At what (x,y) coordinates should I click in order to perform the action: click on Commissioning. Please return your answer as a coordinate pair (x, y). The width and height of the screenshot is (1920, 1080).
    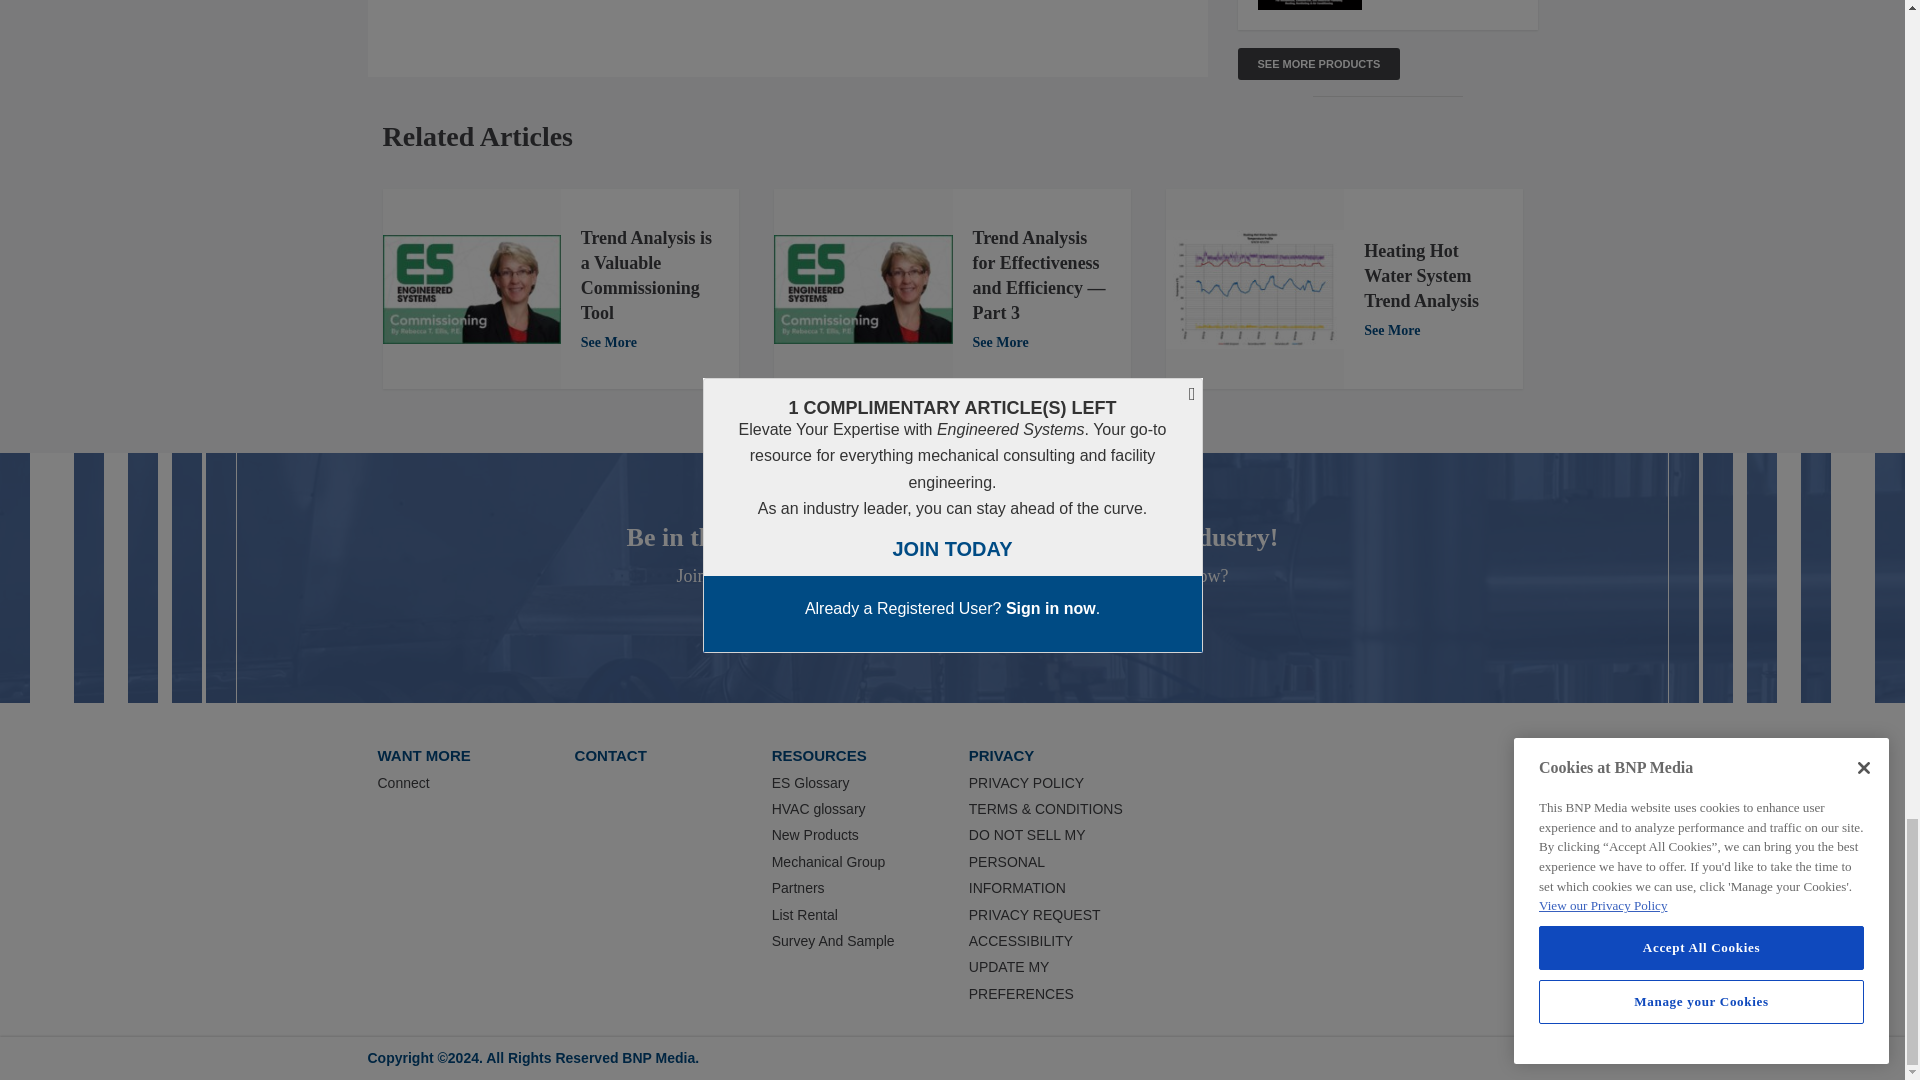
    Looking at the image, I should click on (471, 290).